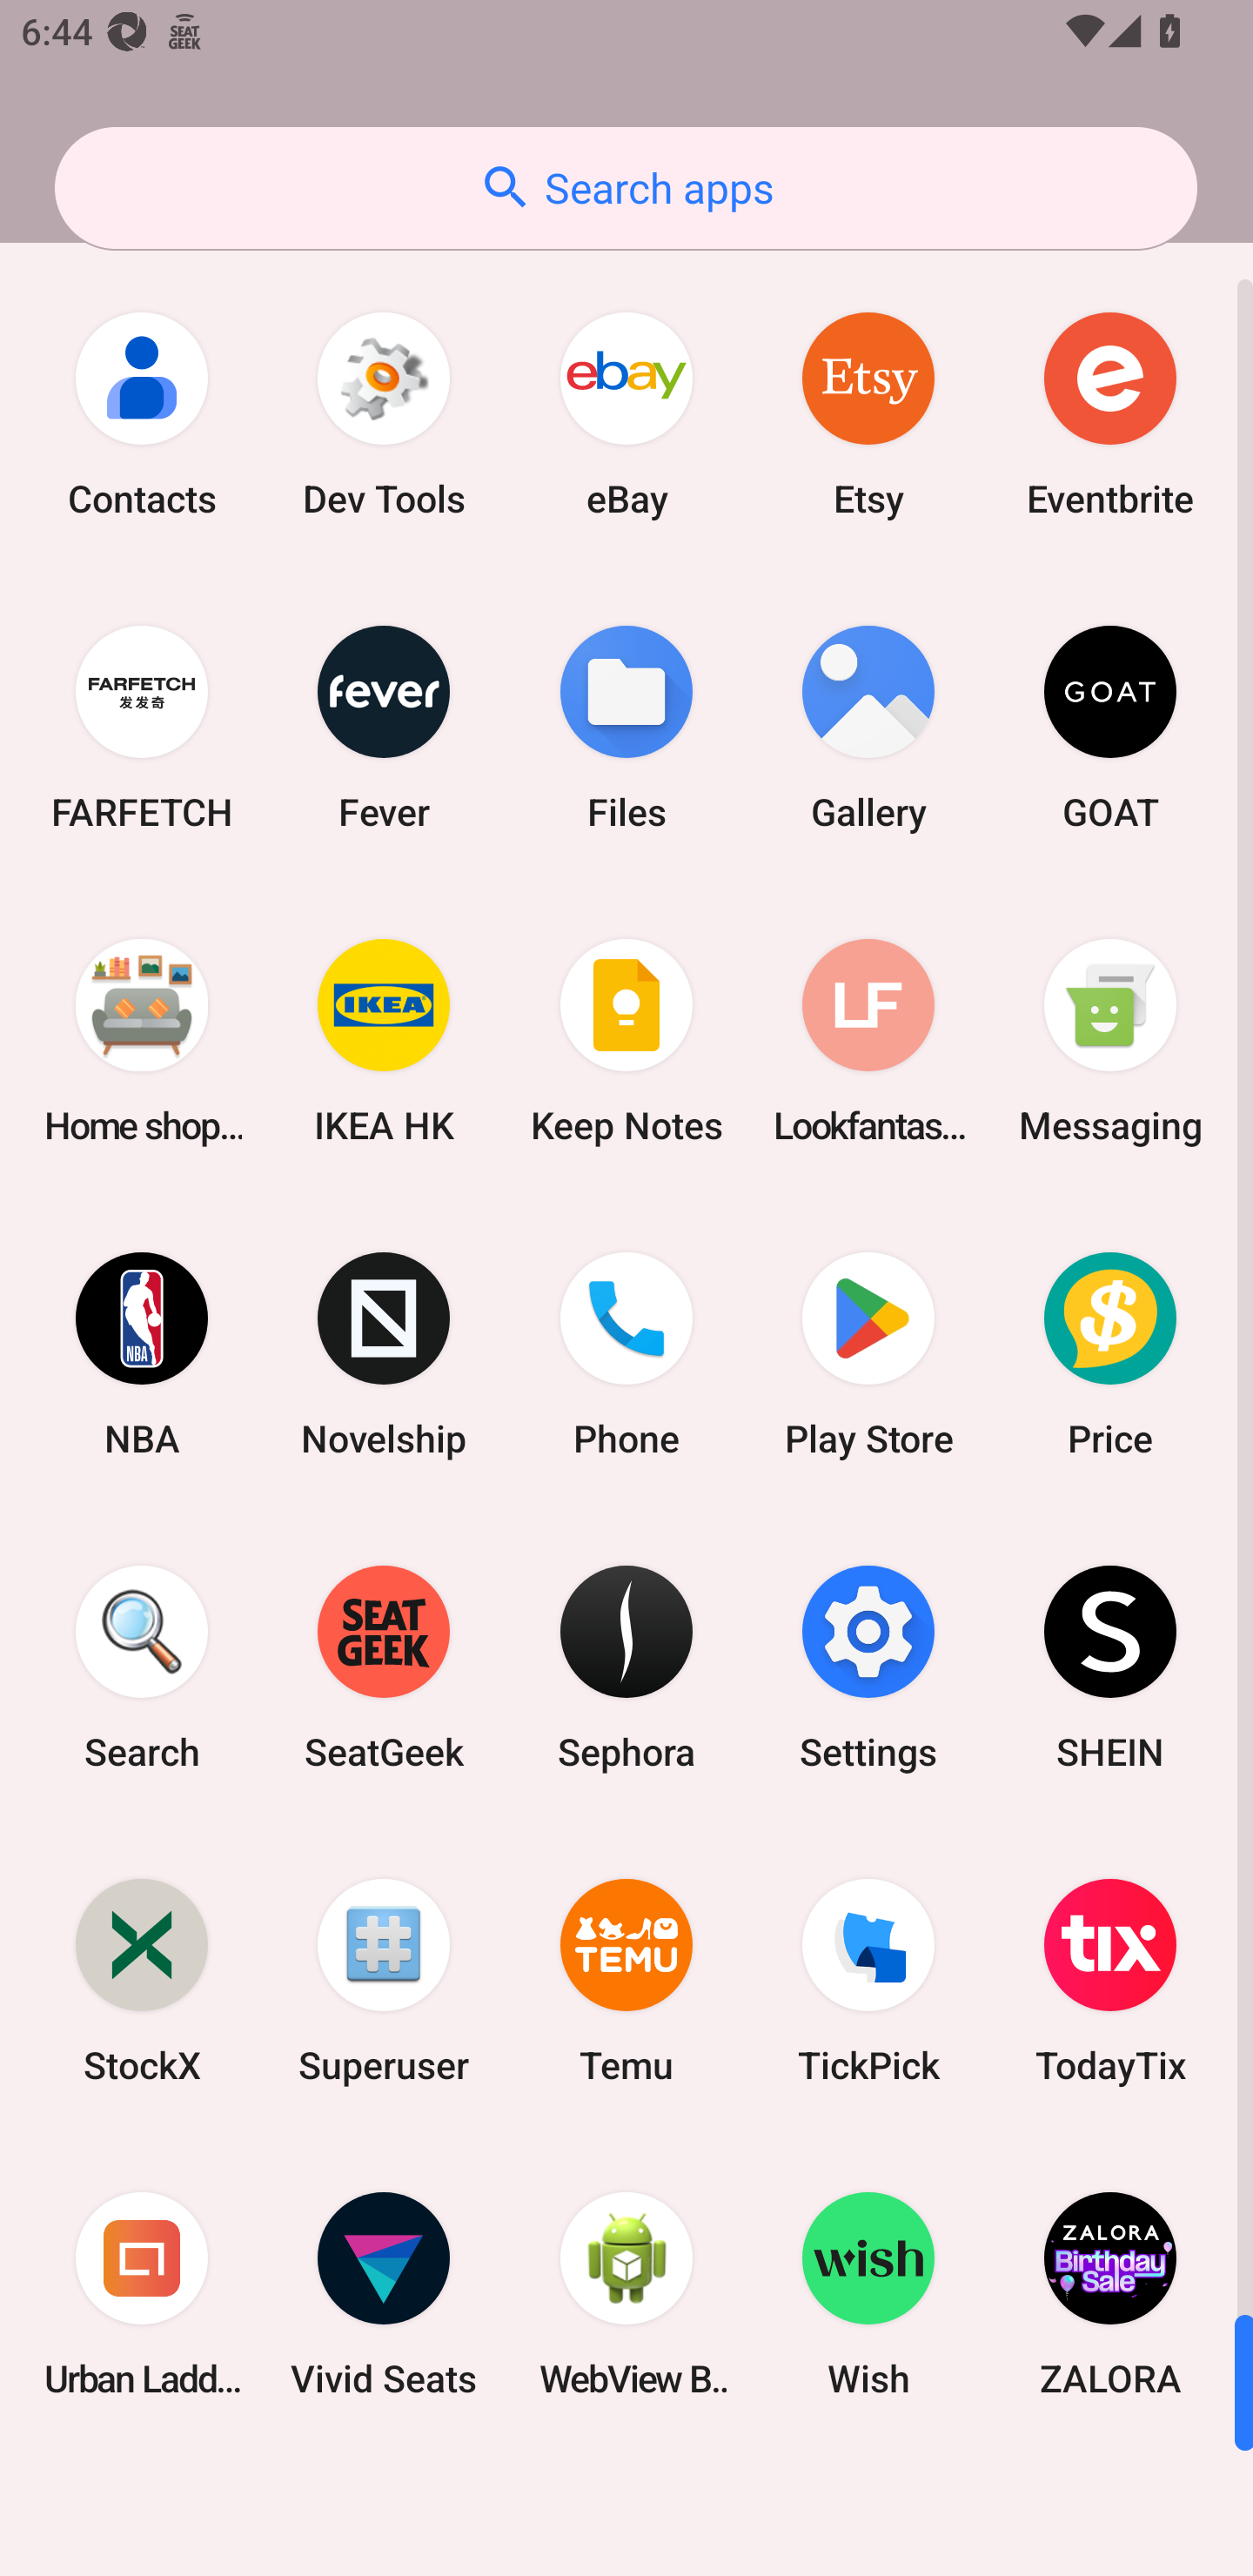  What do you see at coordinates (1110, 1353) in the screenshot?
I see `Price` at bounding box center [1110, 1353].